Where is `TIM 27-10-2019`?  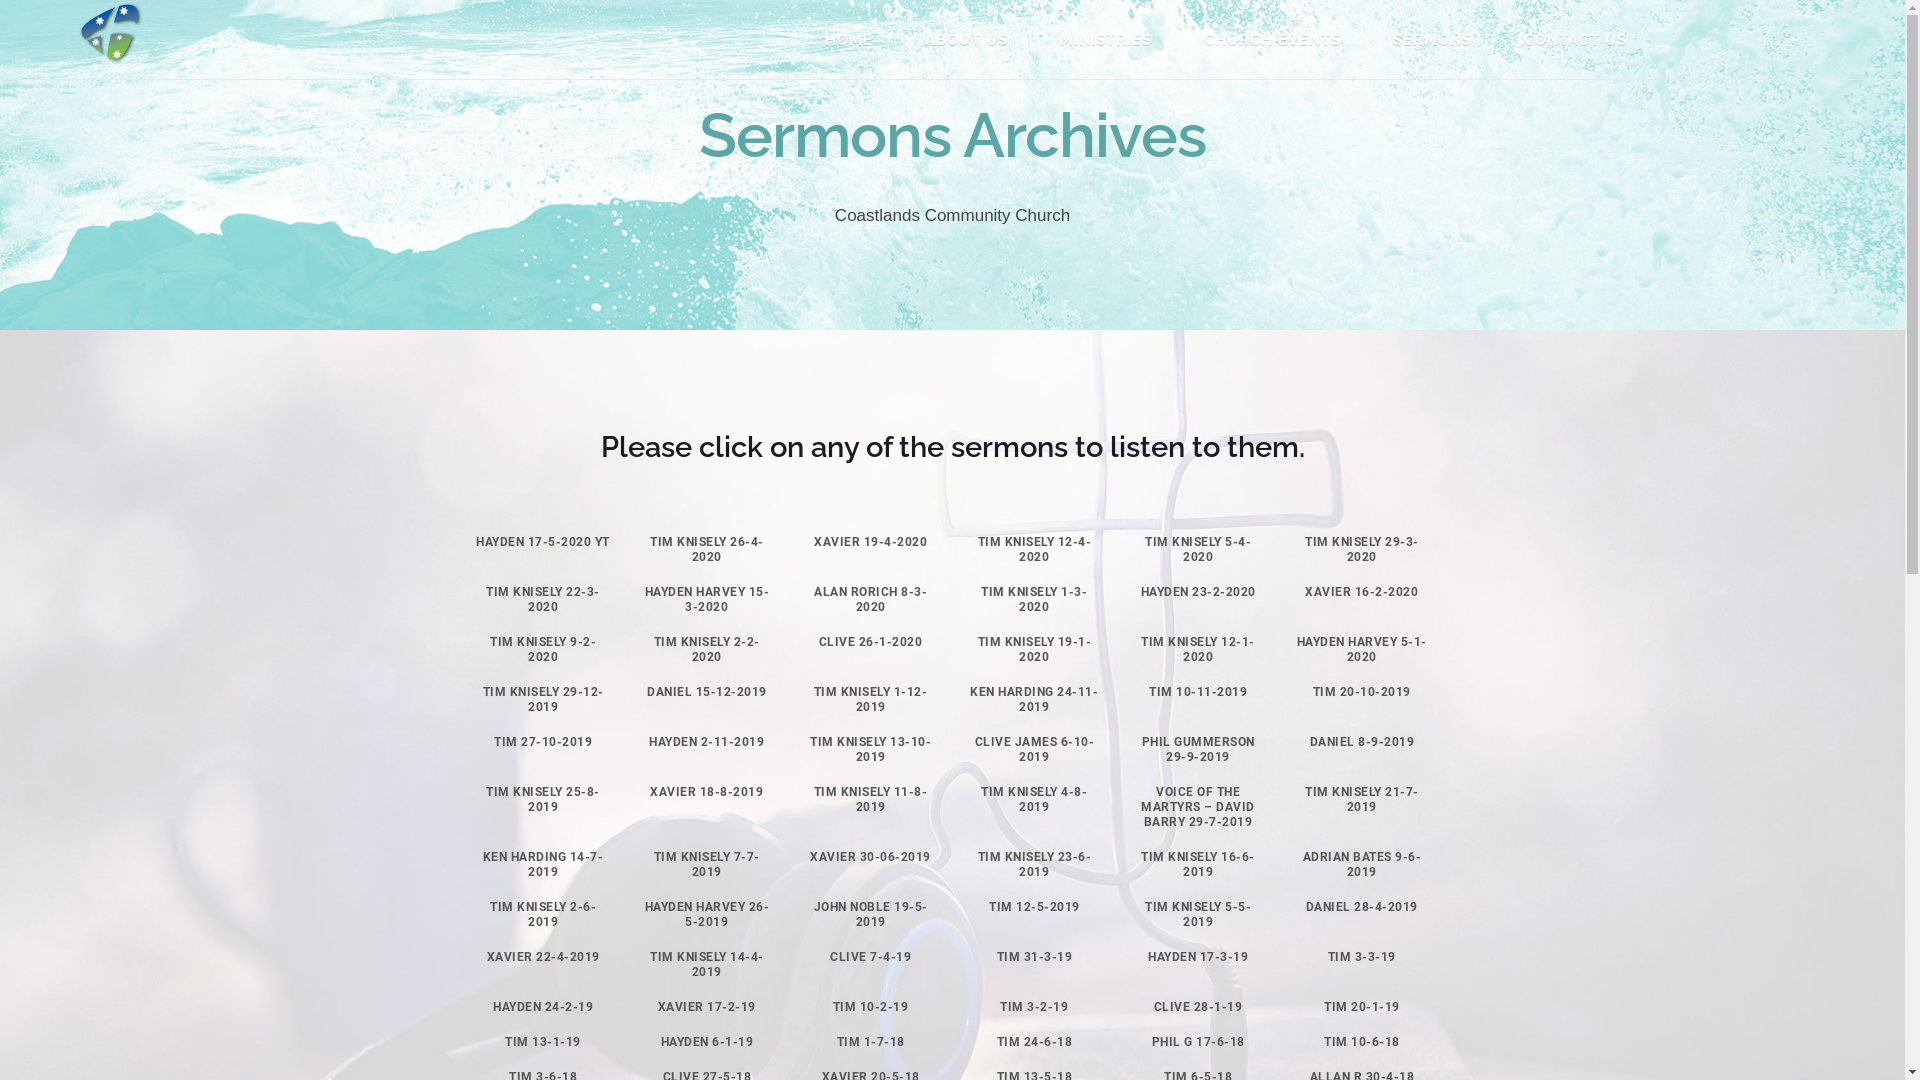
TIM 27-10-2019 is located at coordinates (542, 742).